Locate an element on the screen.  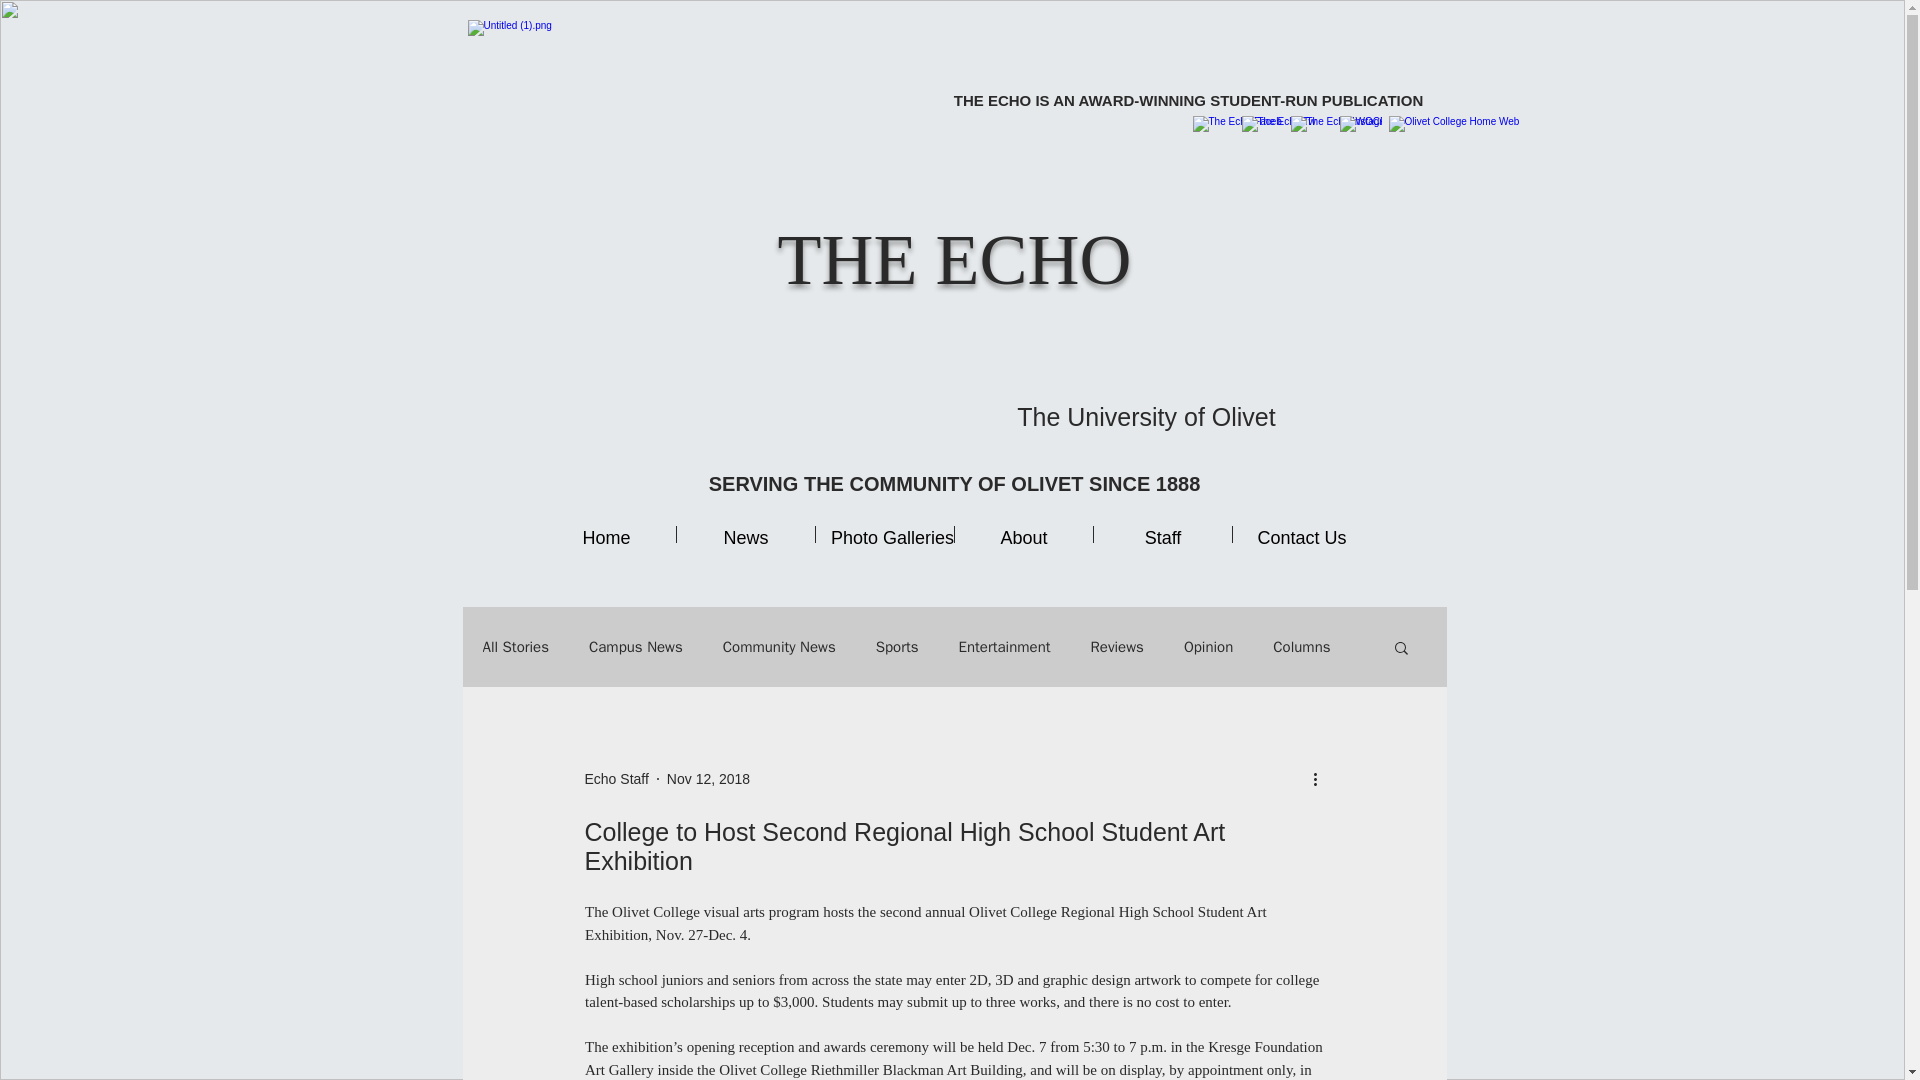
Echo Staff is located at coordinates (616, 778).